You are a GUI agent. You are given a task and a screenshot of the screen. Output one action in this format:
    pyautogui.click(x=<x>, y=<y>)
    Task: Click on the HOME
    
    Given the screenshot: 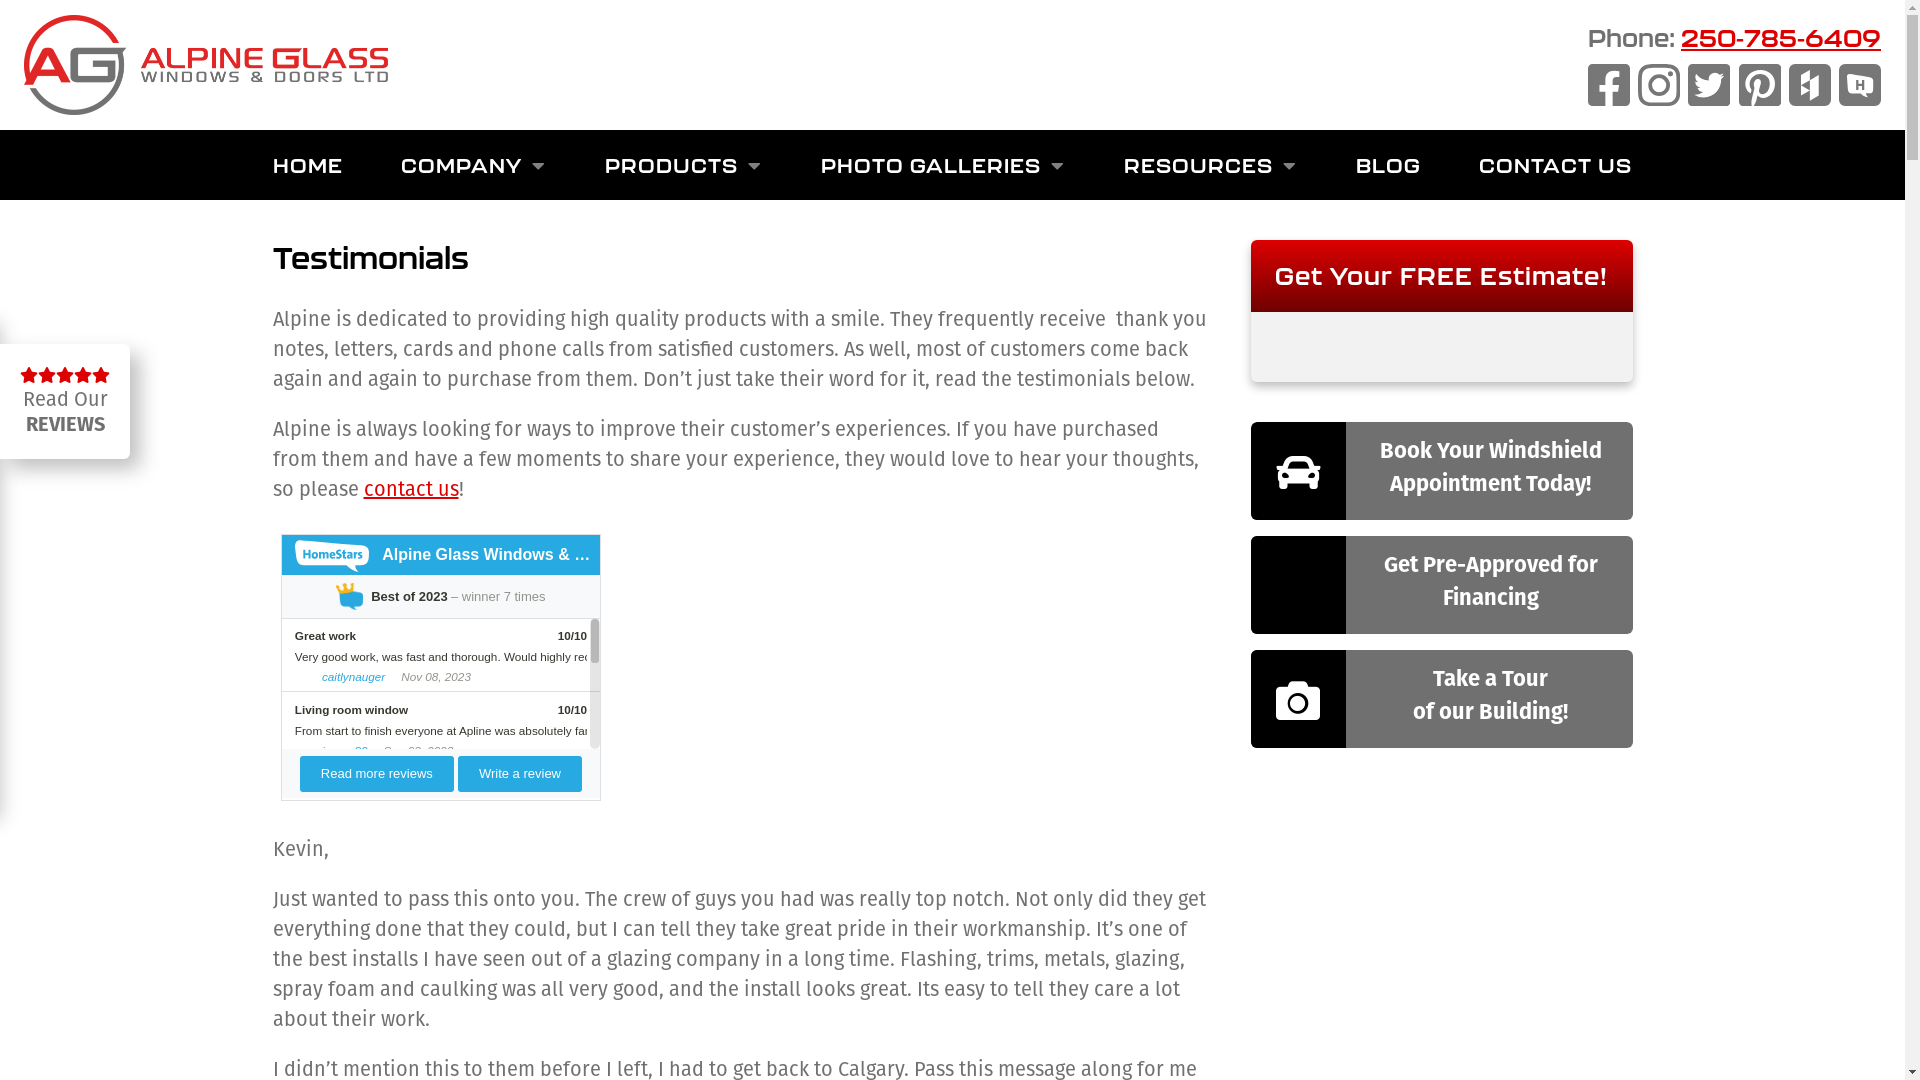 What is the action you would take?
    pyautogui.click(x=307, y=165)
    